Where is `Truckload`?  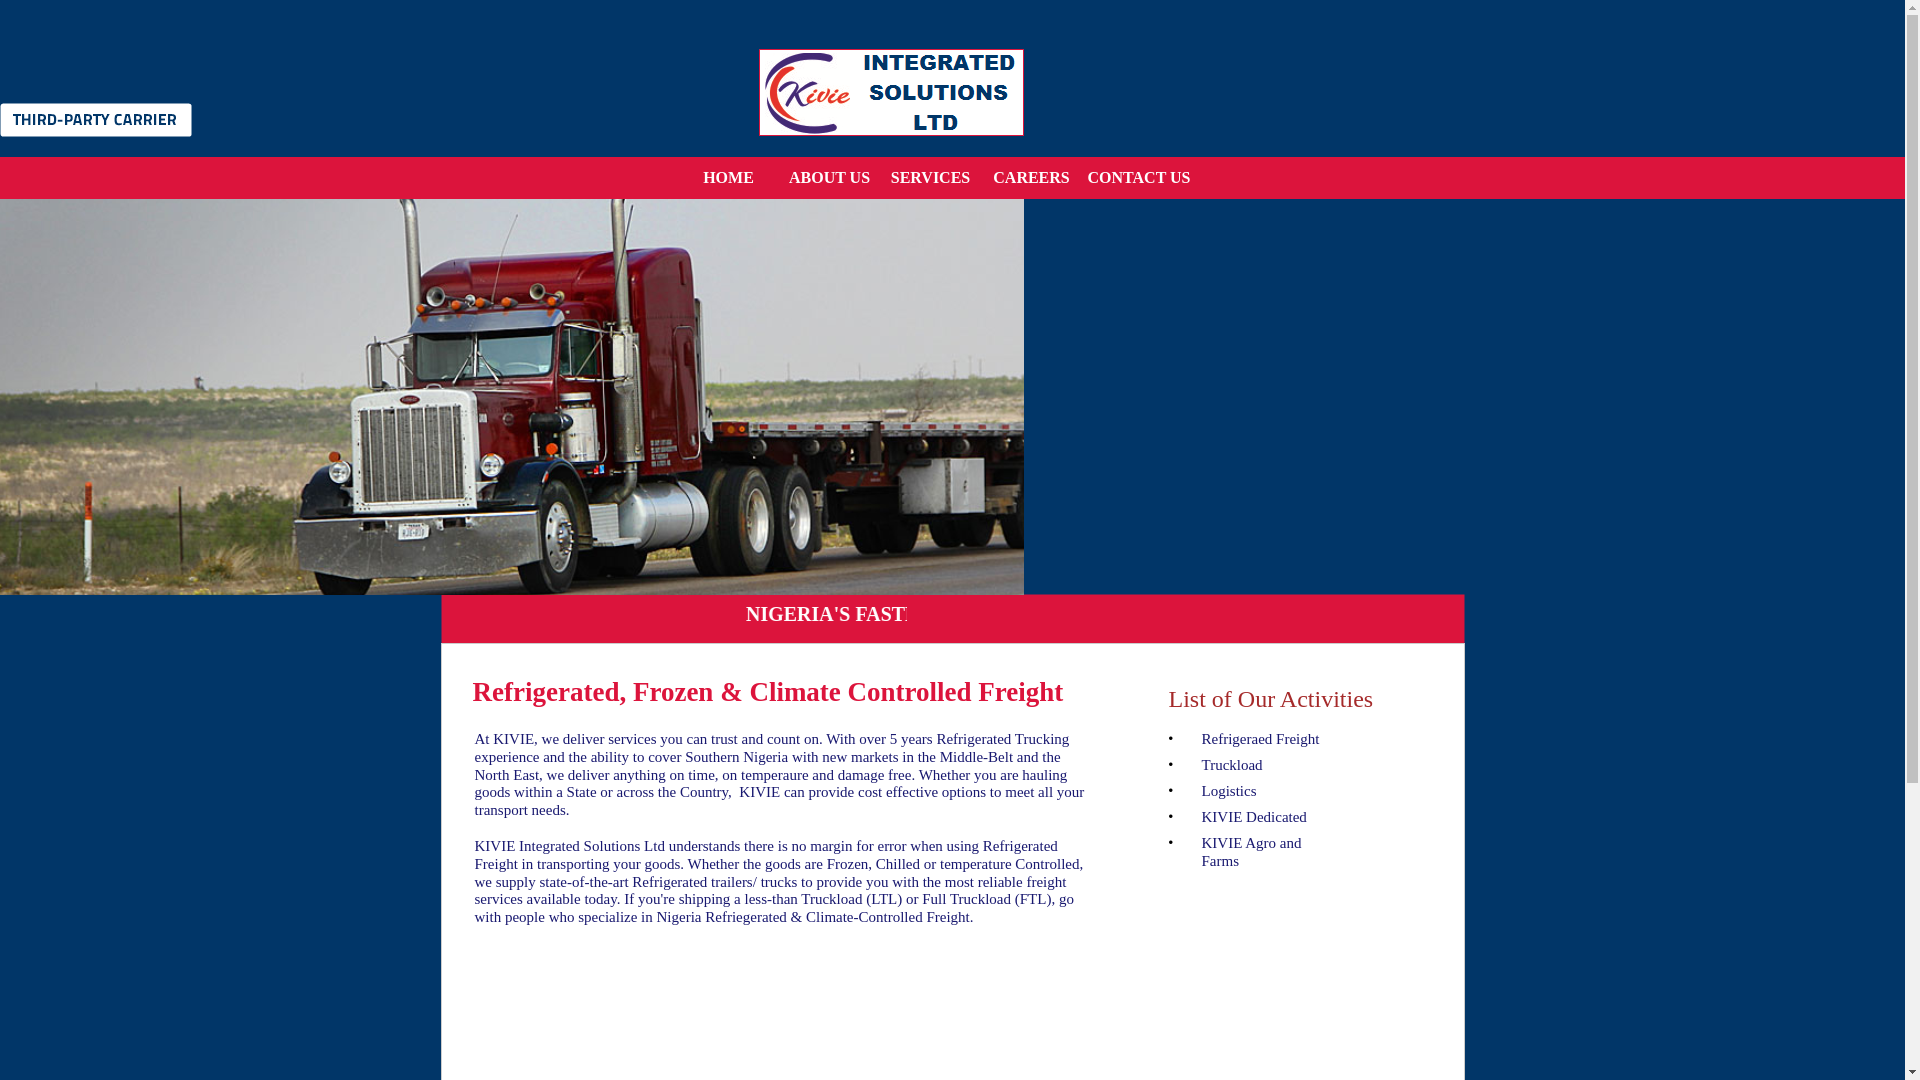
Truckload is located at coordinates (1232, 765).